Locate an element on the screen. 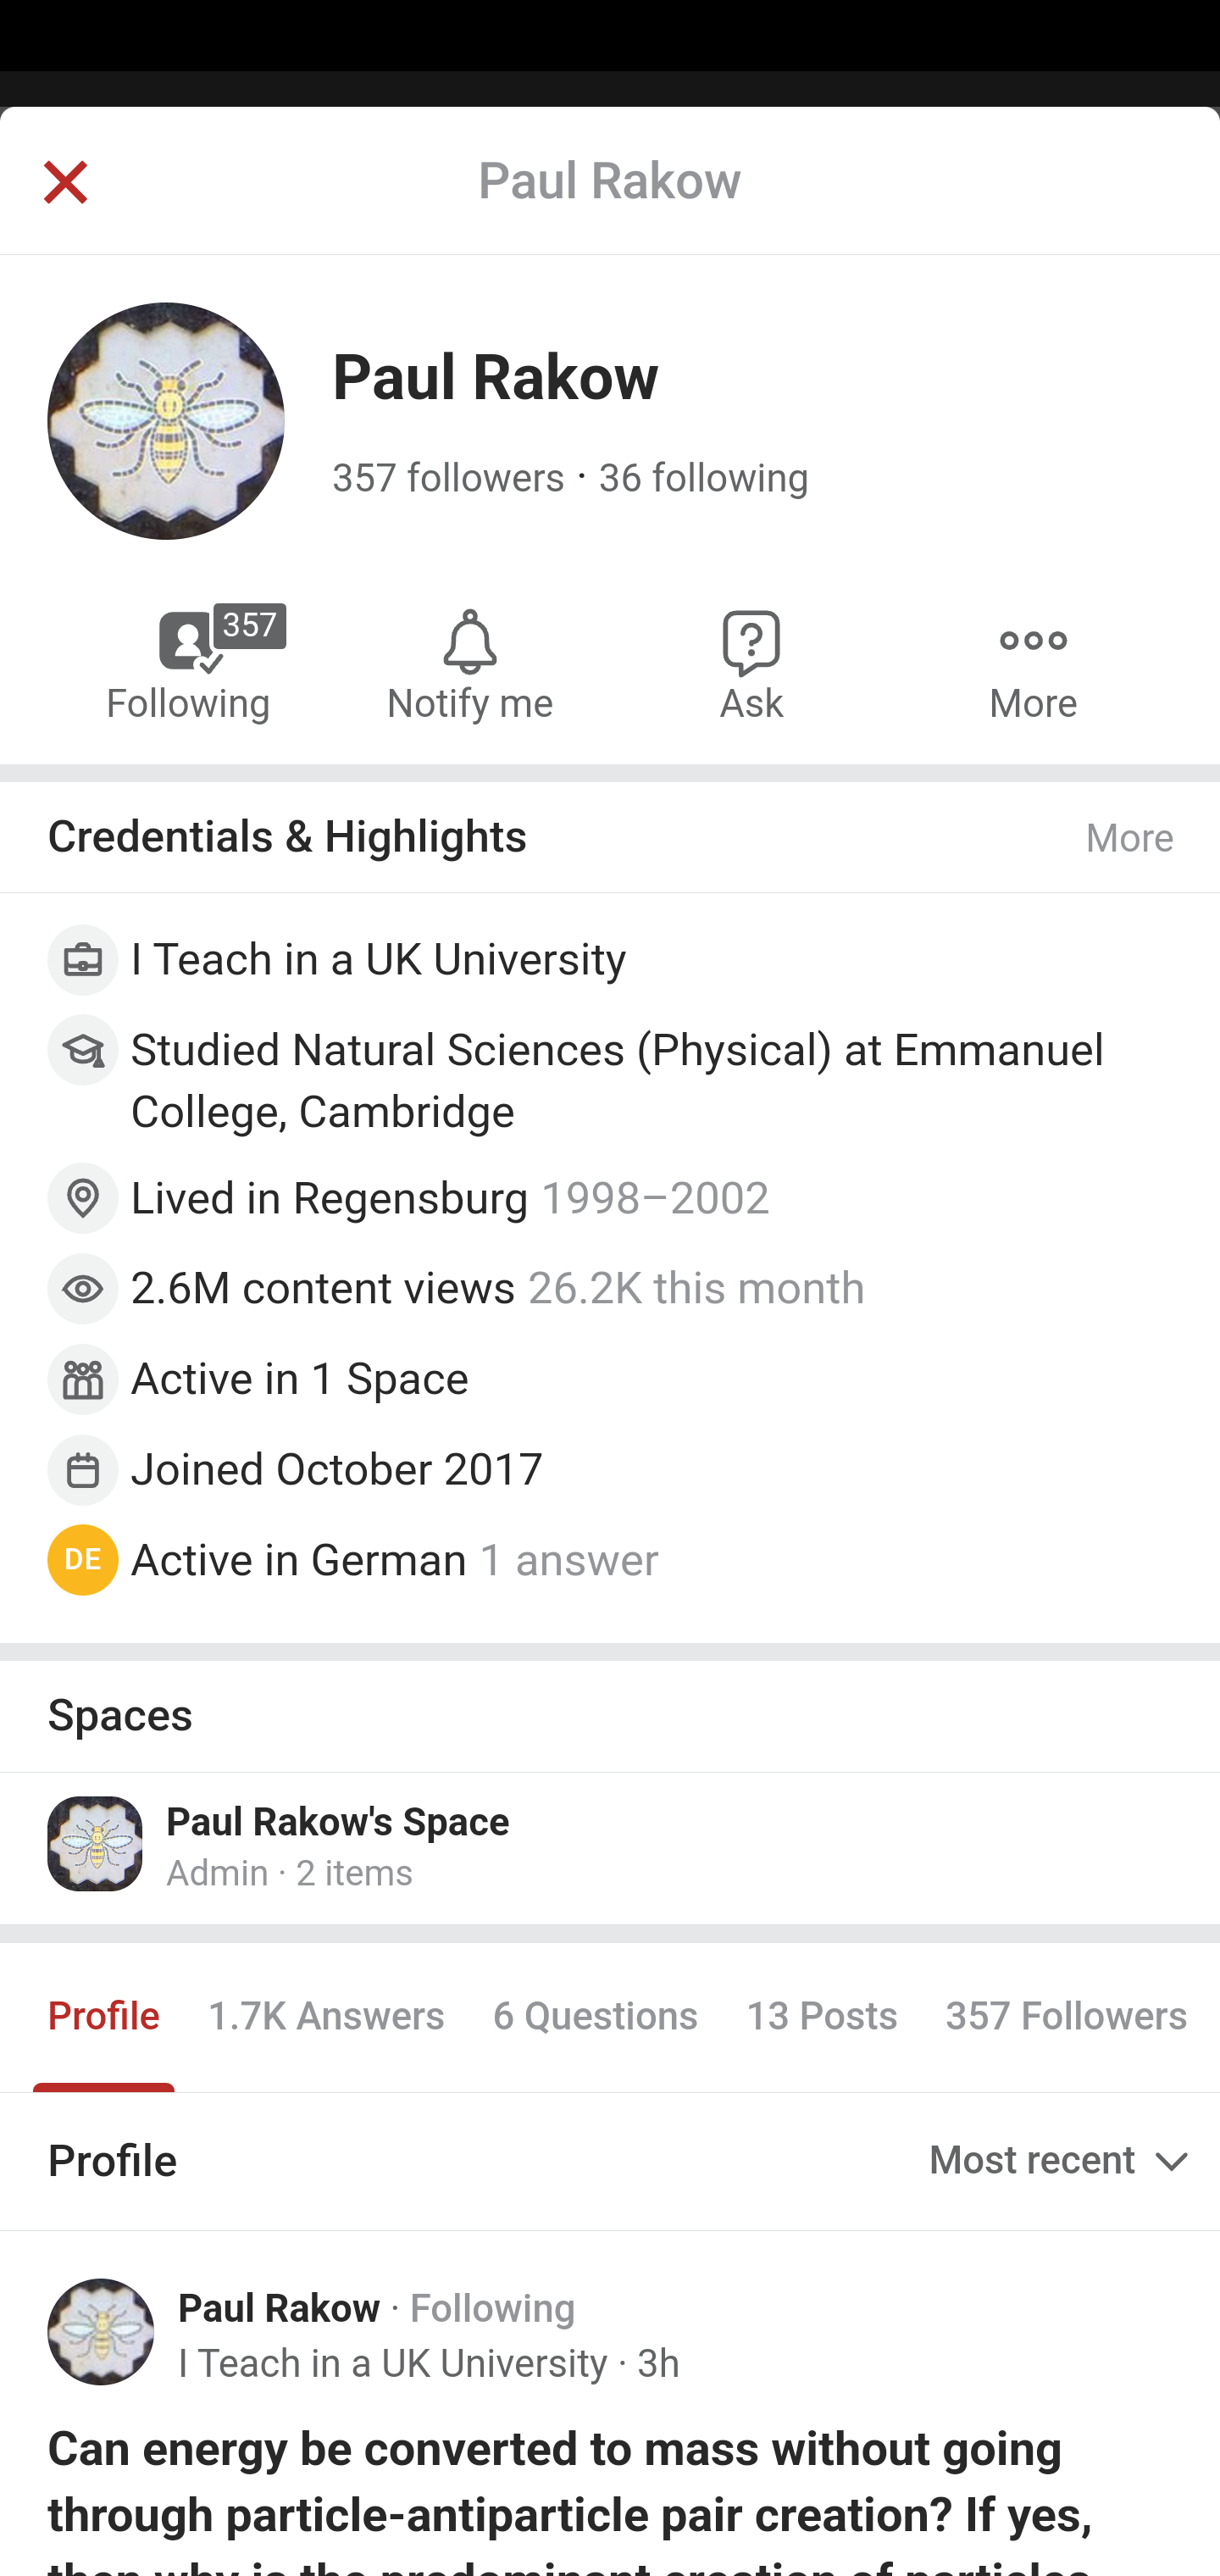 Image resolution: width=1220 pixels, height=2576 pixels. 36 following is located at coordinates (703, 479).